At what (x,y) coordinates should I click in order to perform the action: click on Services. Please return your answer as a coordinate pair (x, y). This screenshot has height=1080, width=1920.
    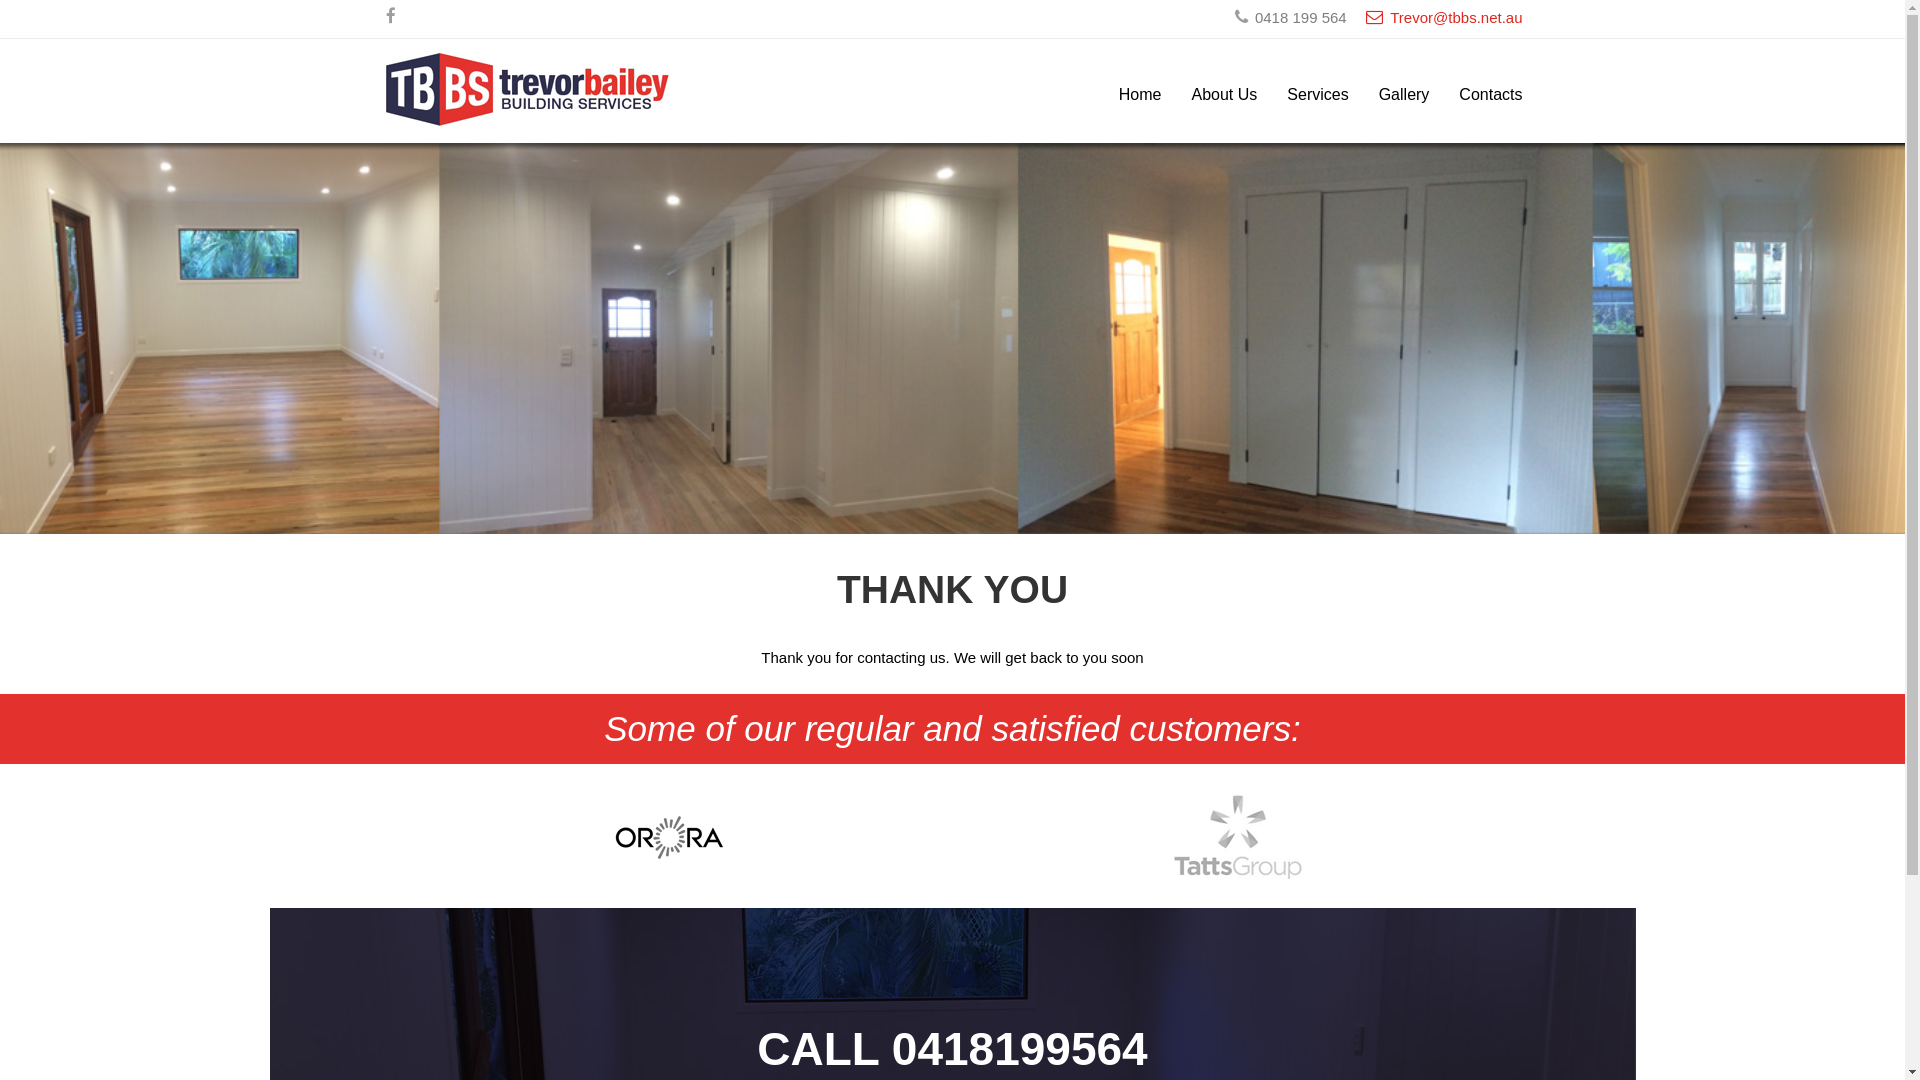
    Looking at the image, I should click on (1302, 96).